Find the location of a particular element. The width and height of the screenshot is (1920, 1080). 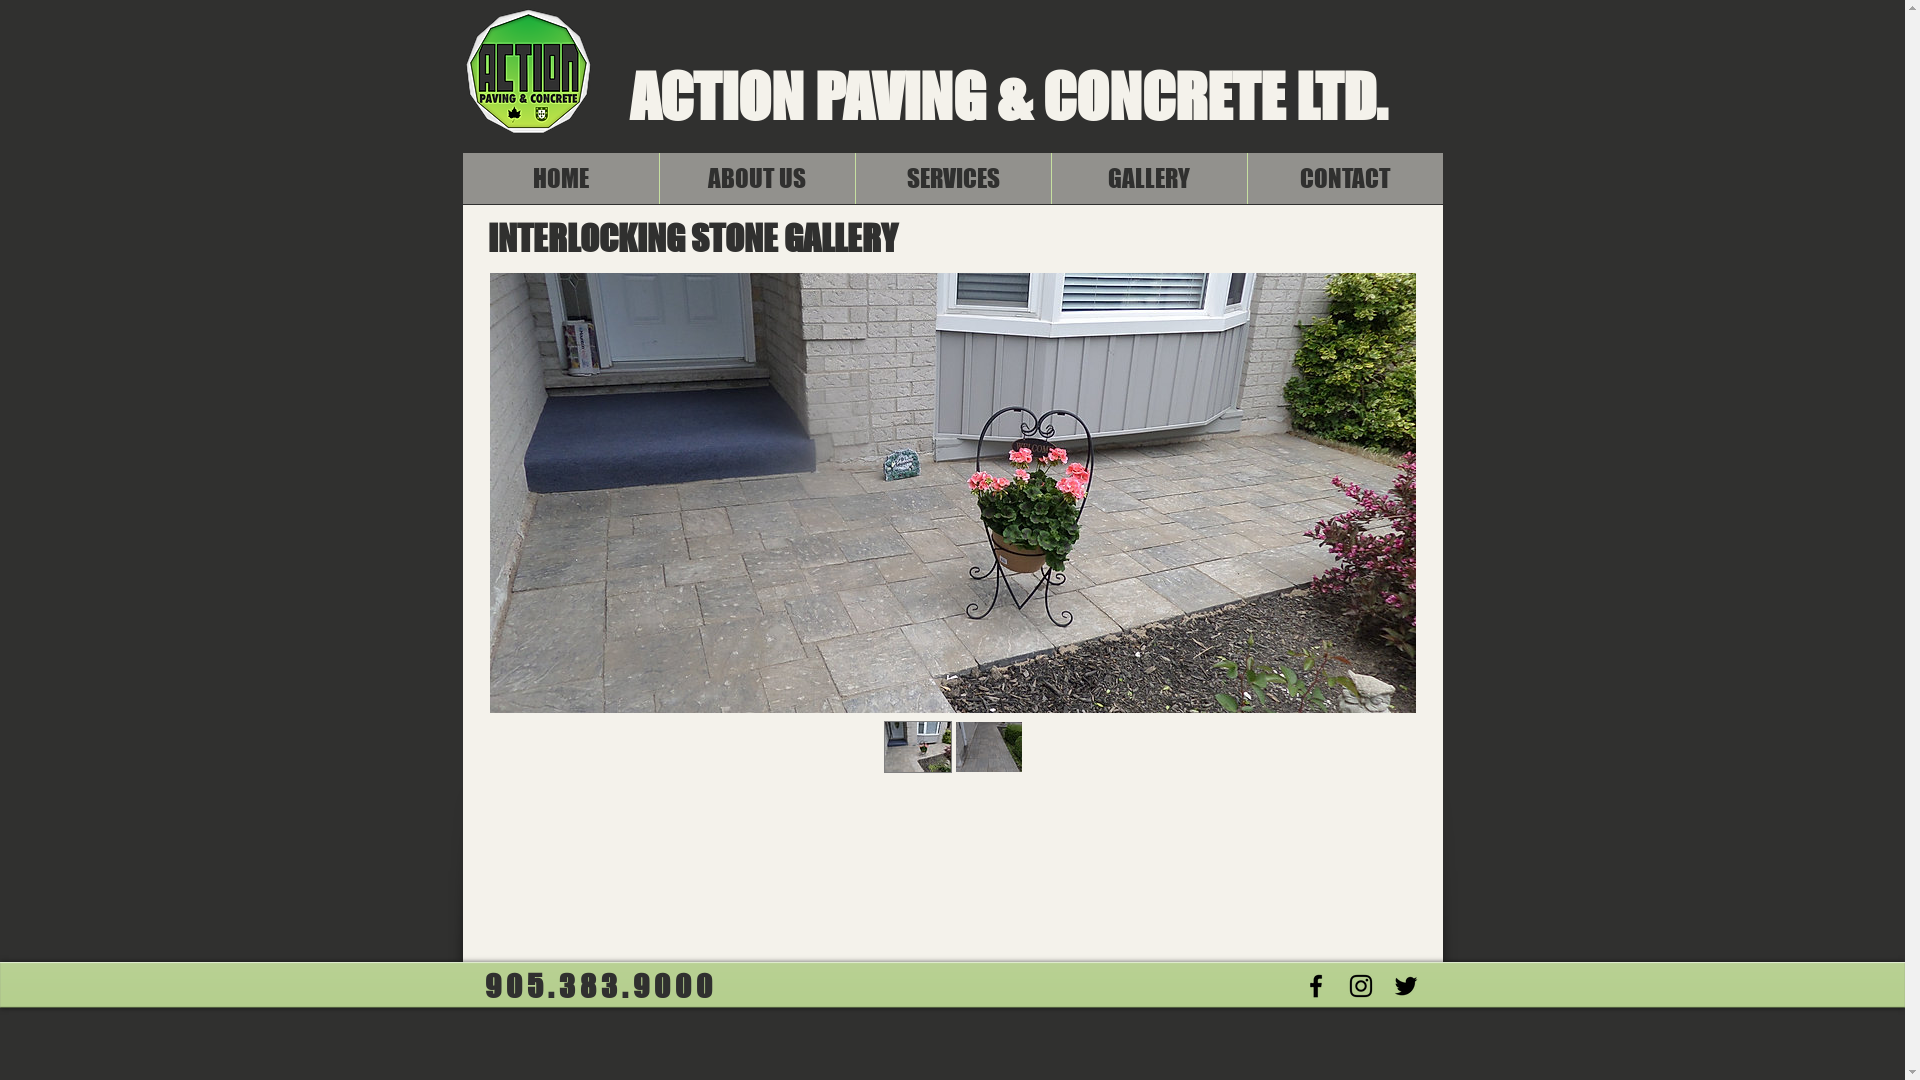

HOME is located at coordinates (560, 178).